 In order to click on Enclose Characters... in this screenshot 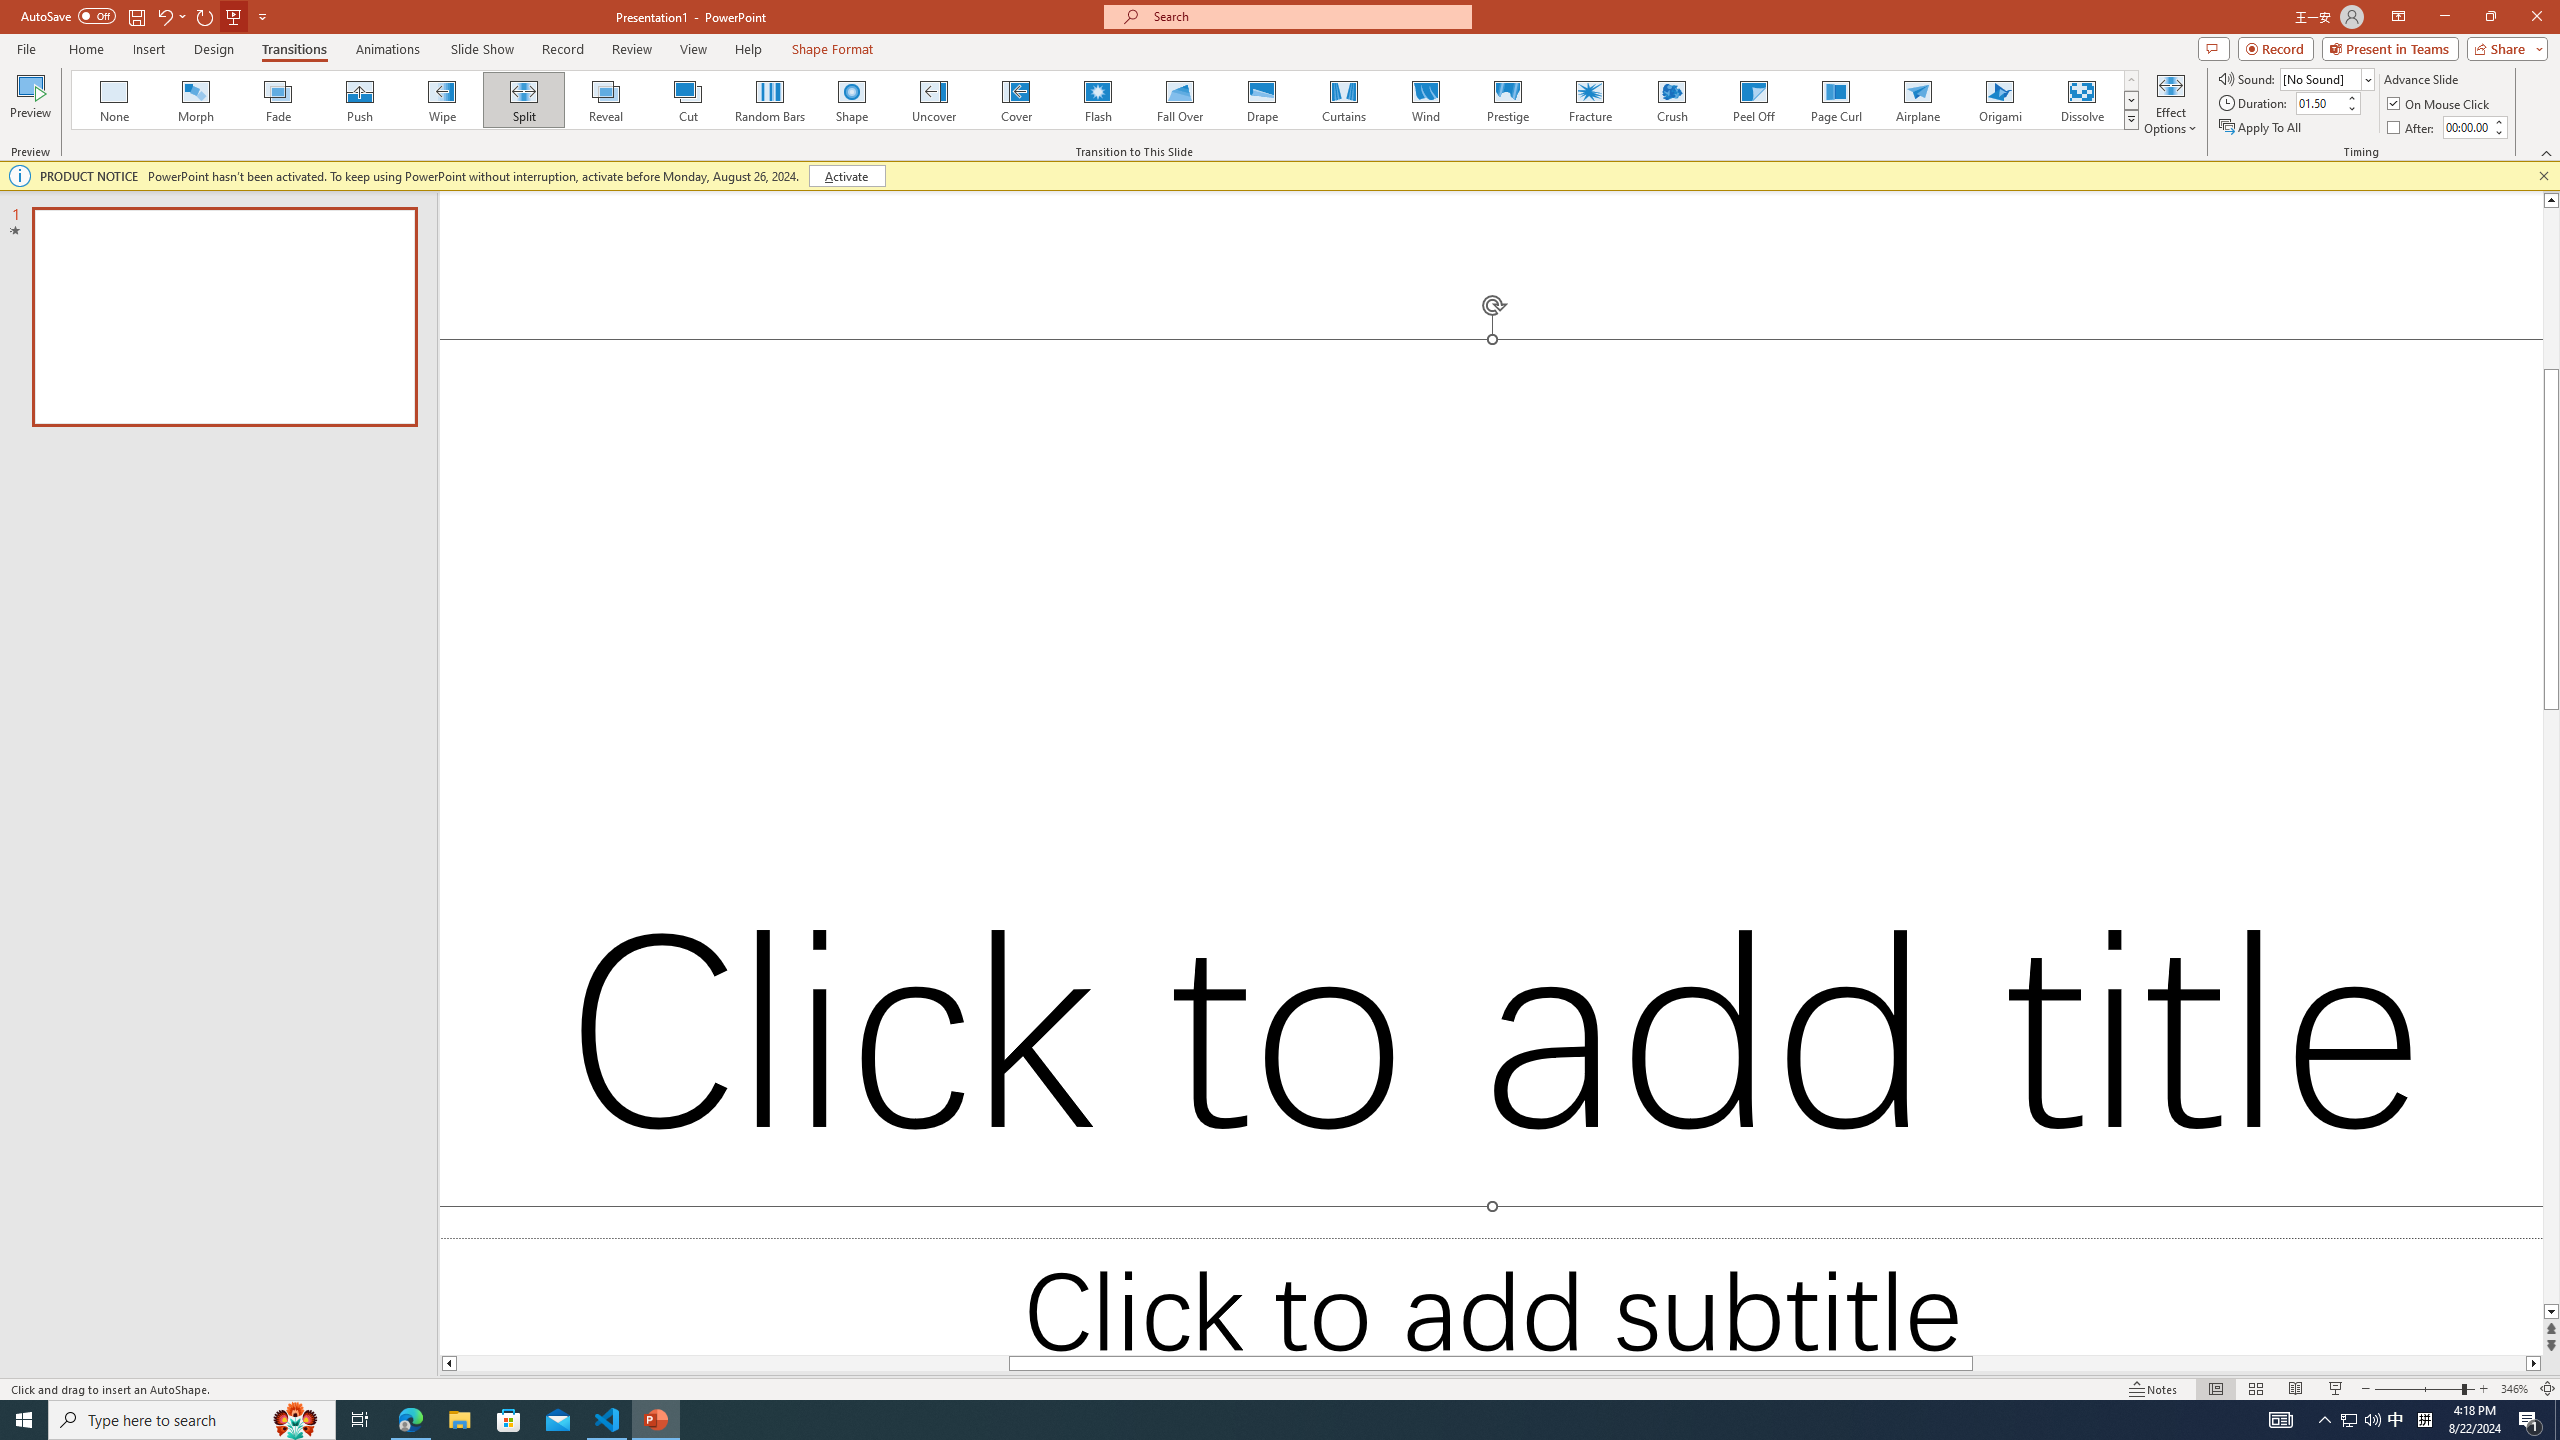, I will do `click(658, 180)`.